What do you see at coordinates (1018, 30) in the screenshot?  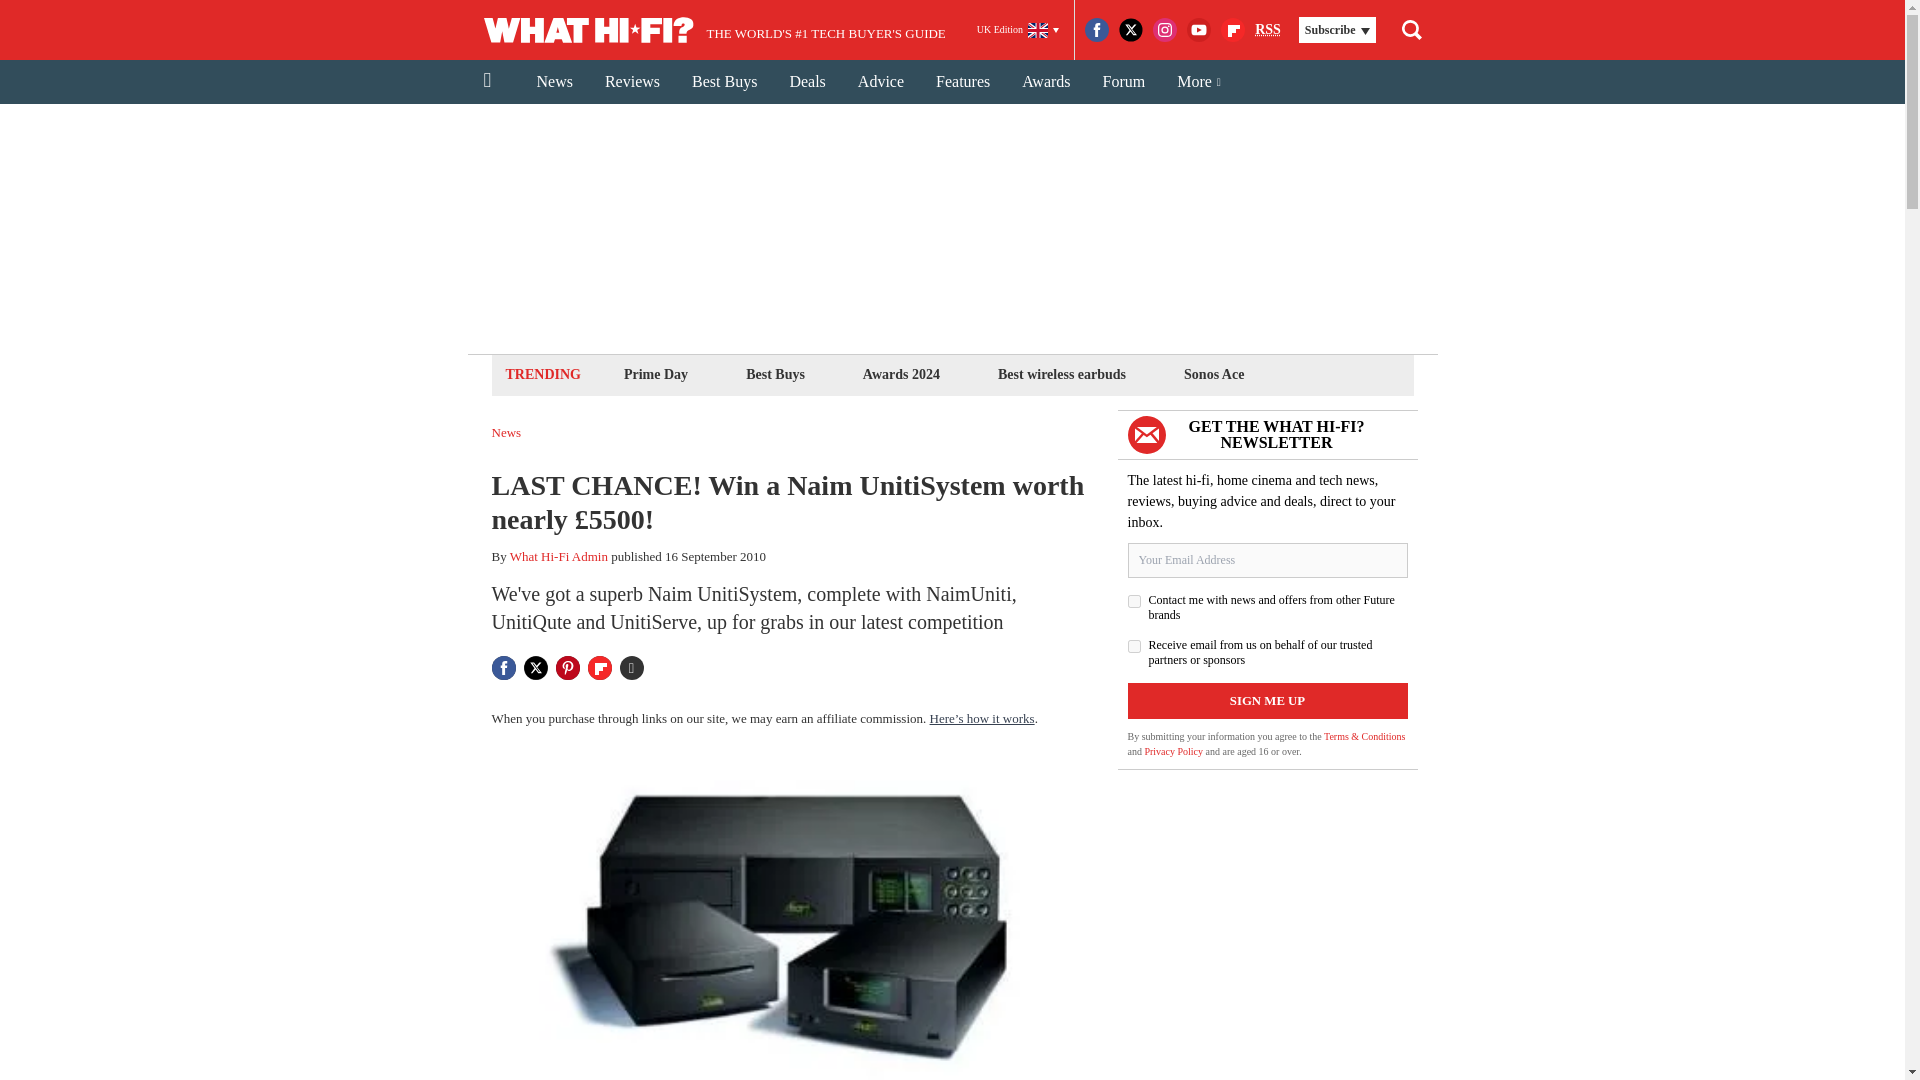 I see `UK Edition` at bounding box center [1018, 30].